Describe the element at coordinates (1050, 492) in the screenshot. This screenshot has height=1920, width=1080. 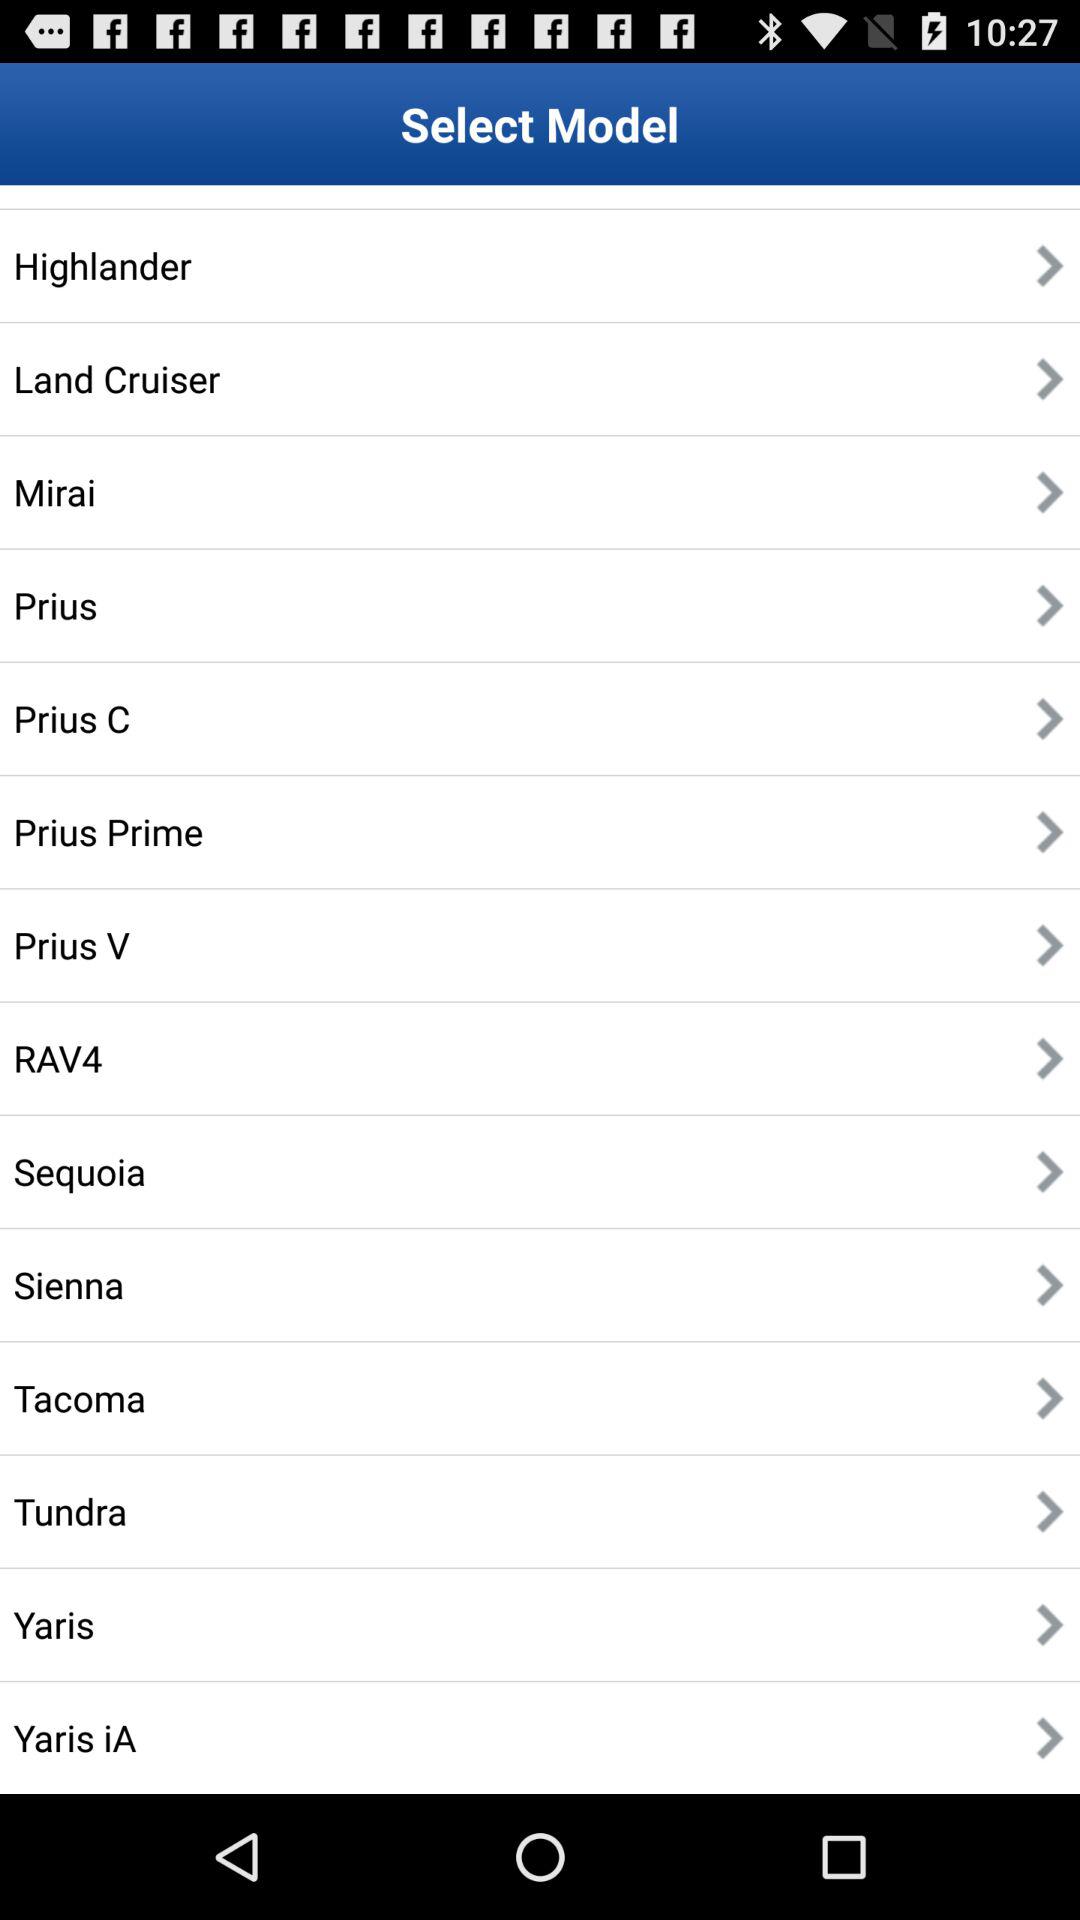
I see `click on the icon right to mirai` at that location.